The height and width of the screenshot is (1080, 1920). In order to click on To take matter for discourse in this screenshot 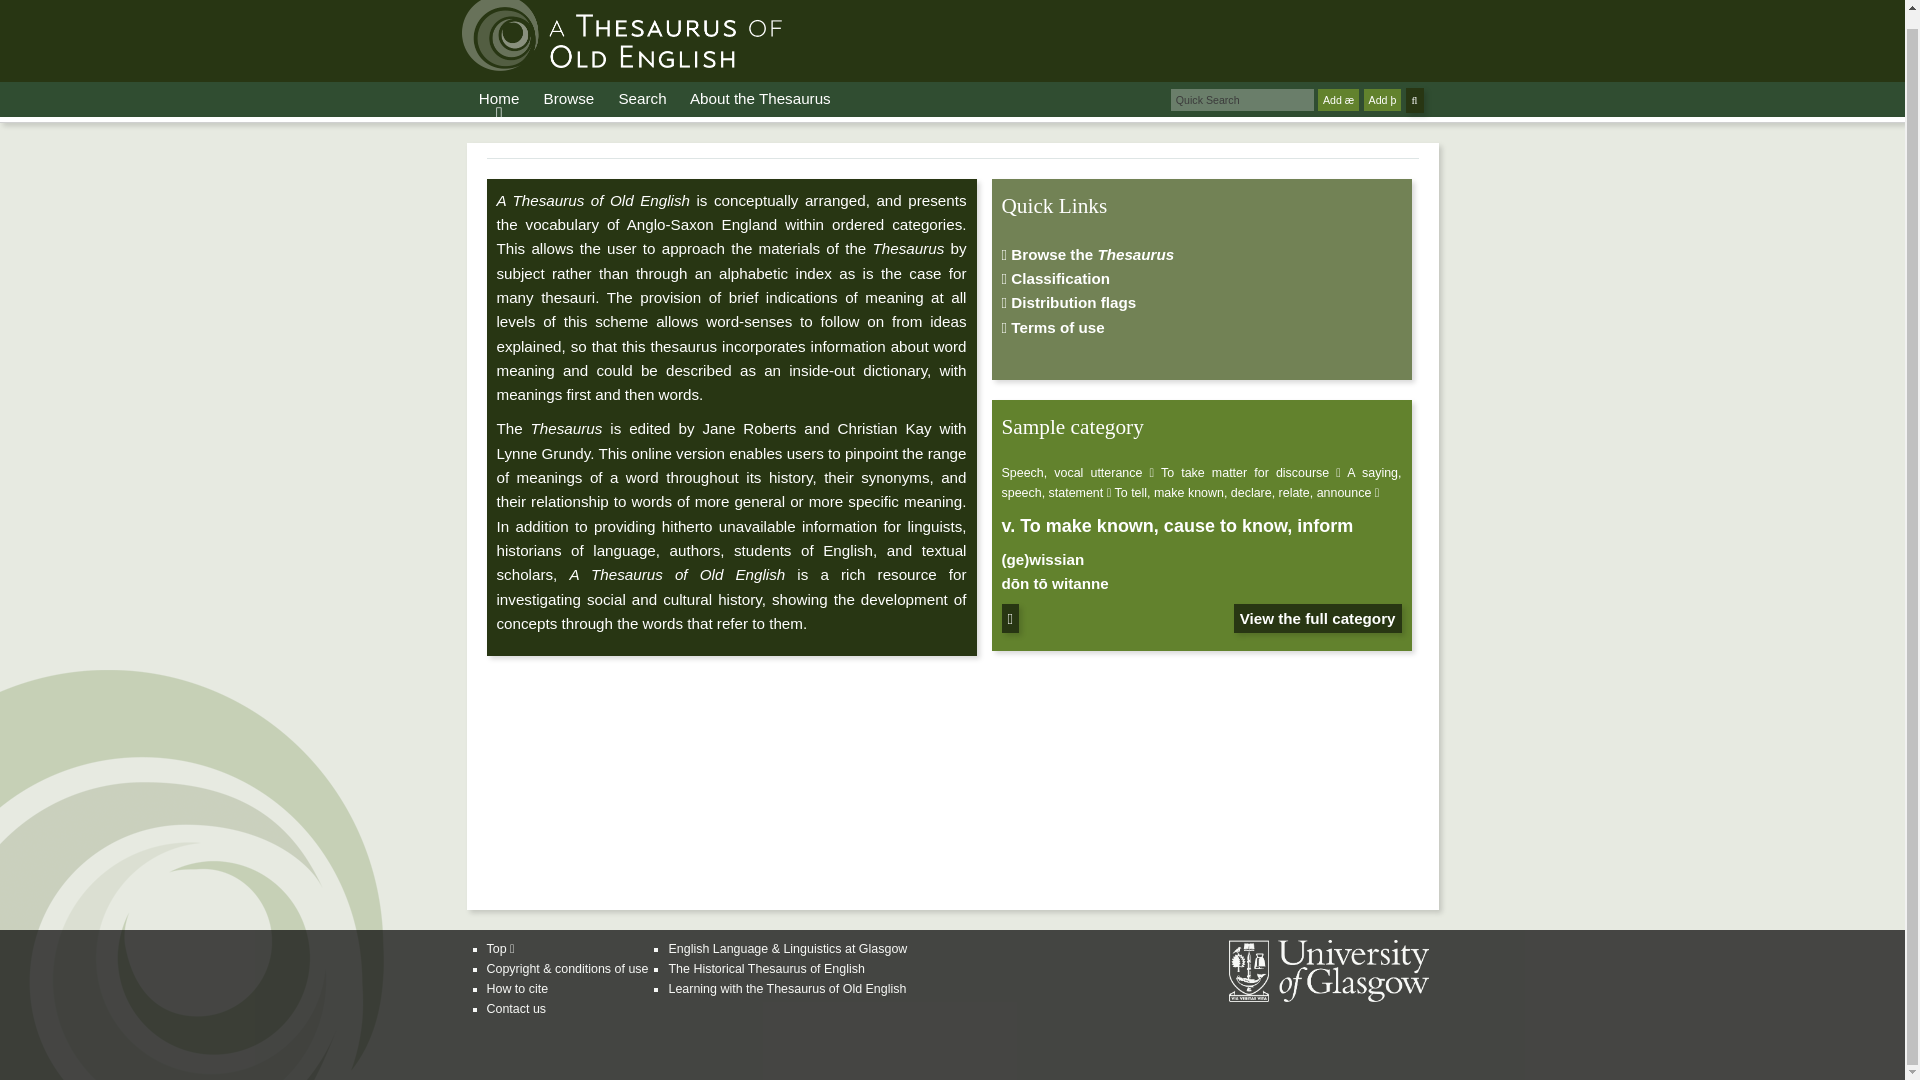, I will do `click(1244, 472)`.